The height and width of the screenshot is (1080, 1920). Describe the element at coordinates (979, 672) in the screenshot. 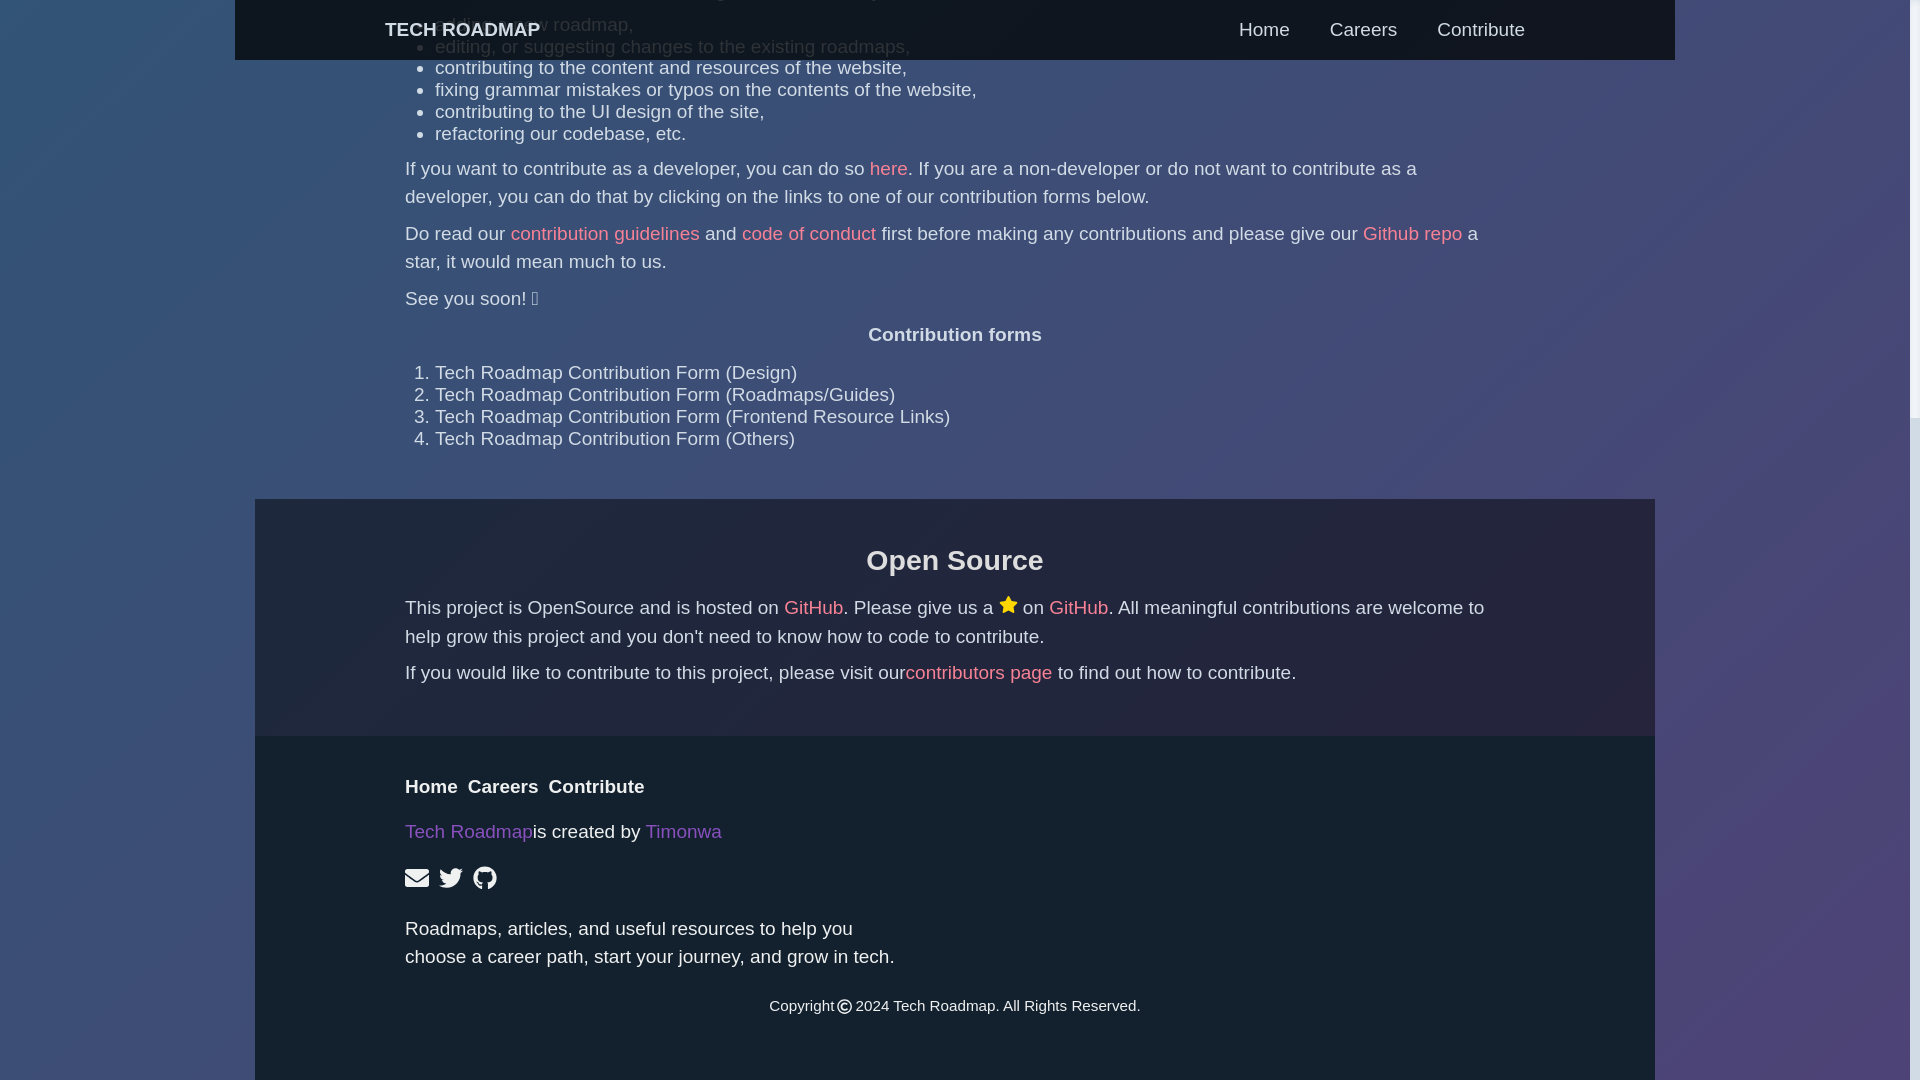

I see `contributors page` at that location.